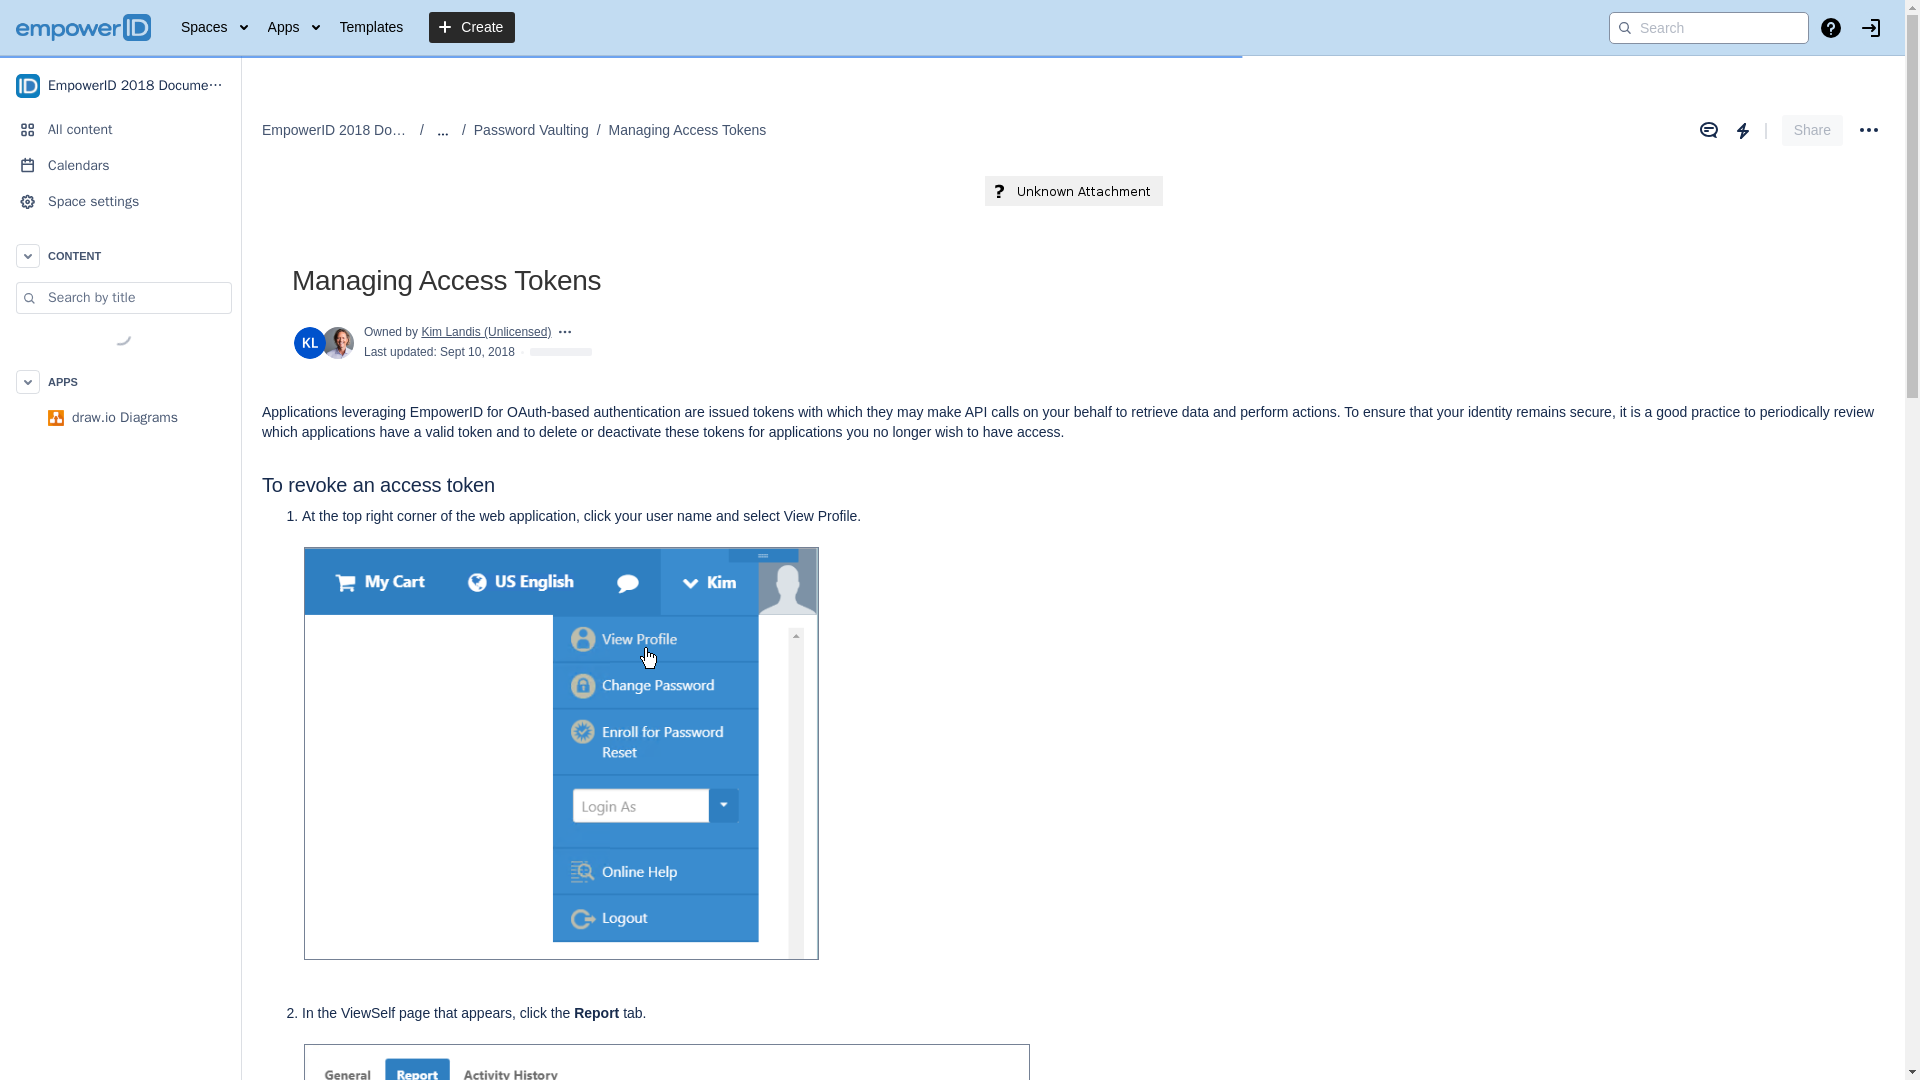 The width and height of the screenshot is (1920, 1080). What do you see at coordinates (120, 381) in the screenshot?
I see `APPS` at bounding box center [120, 381].